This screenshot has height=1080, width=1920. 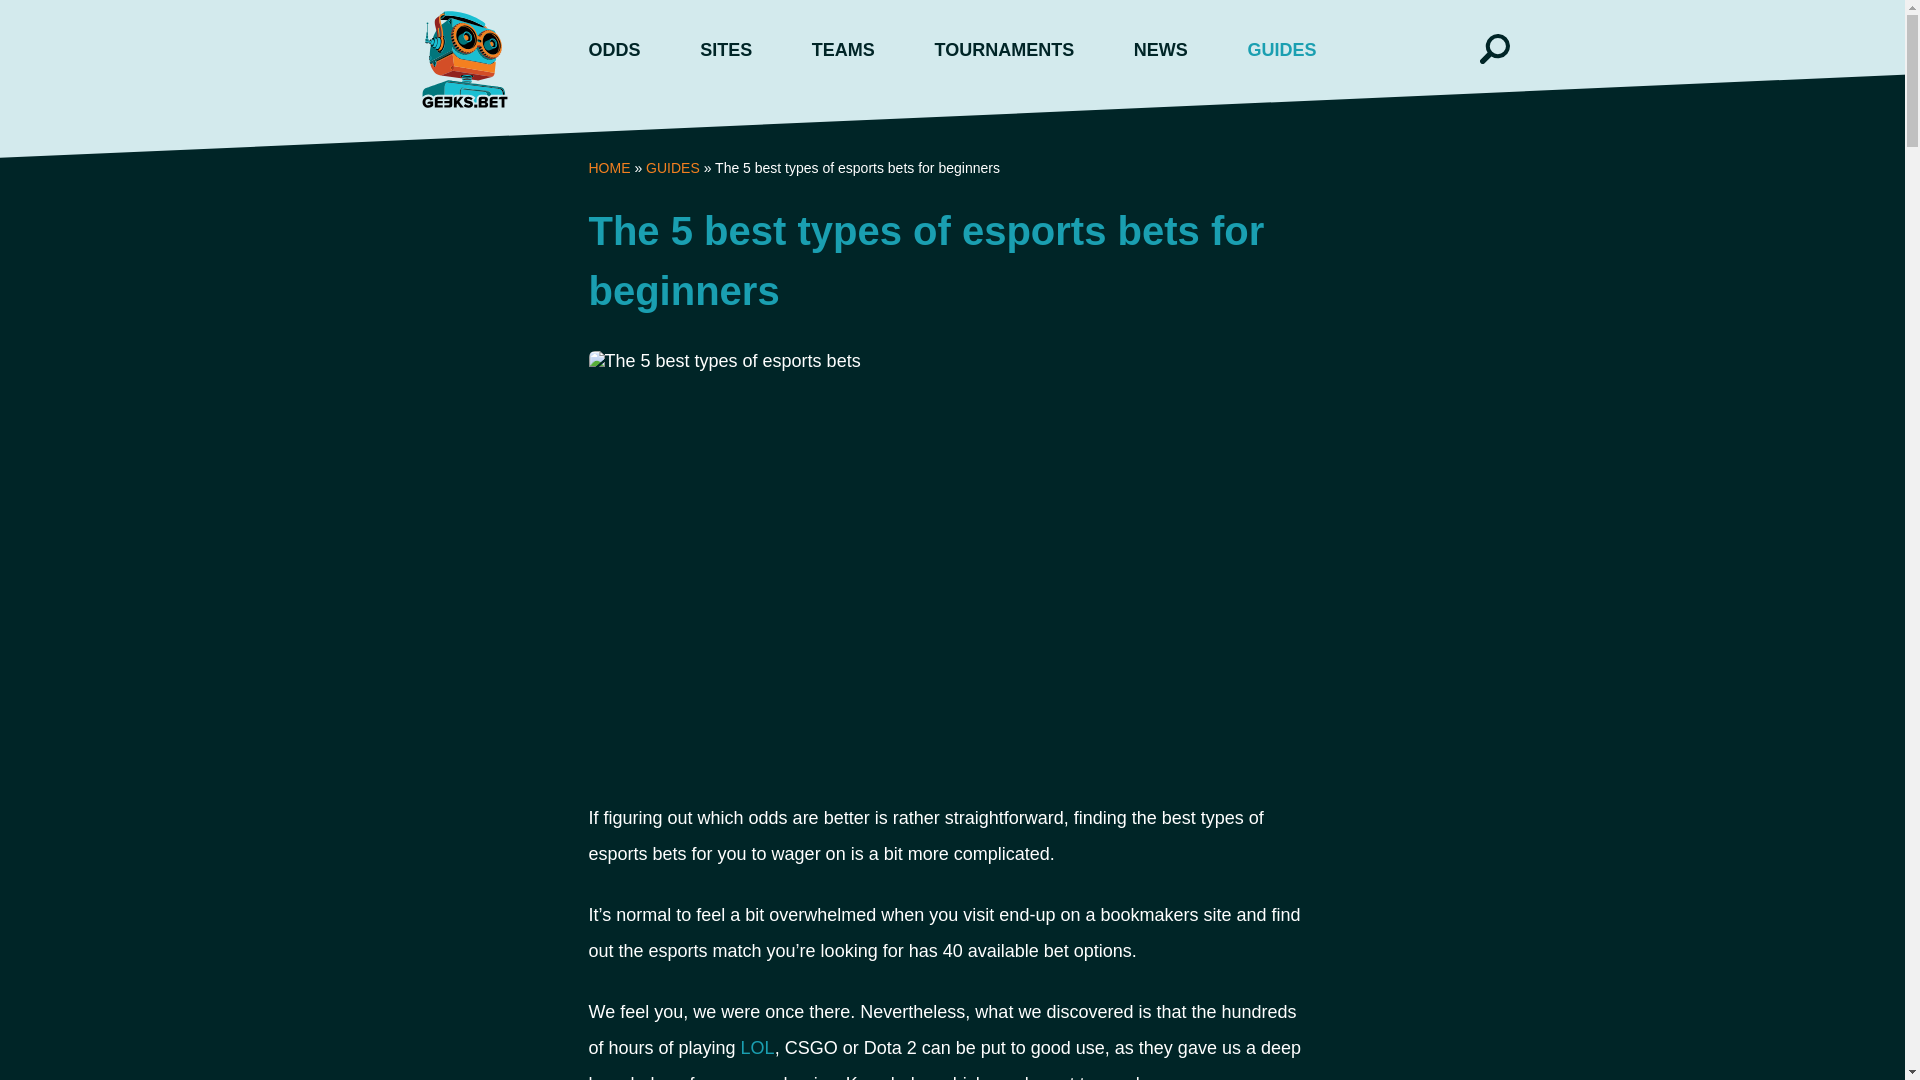 I want to click on SITES, so click(x=726, y=50).